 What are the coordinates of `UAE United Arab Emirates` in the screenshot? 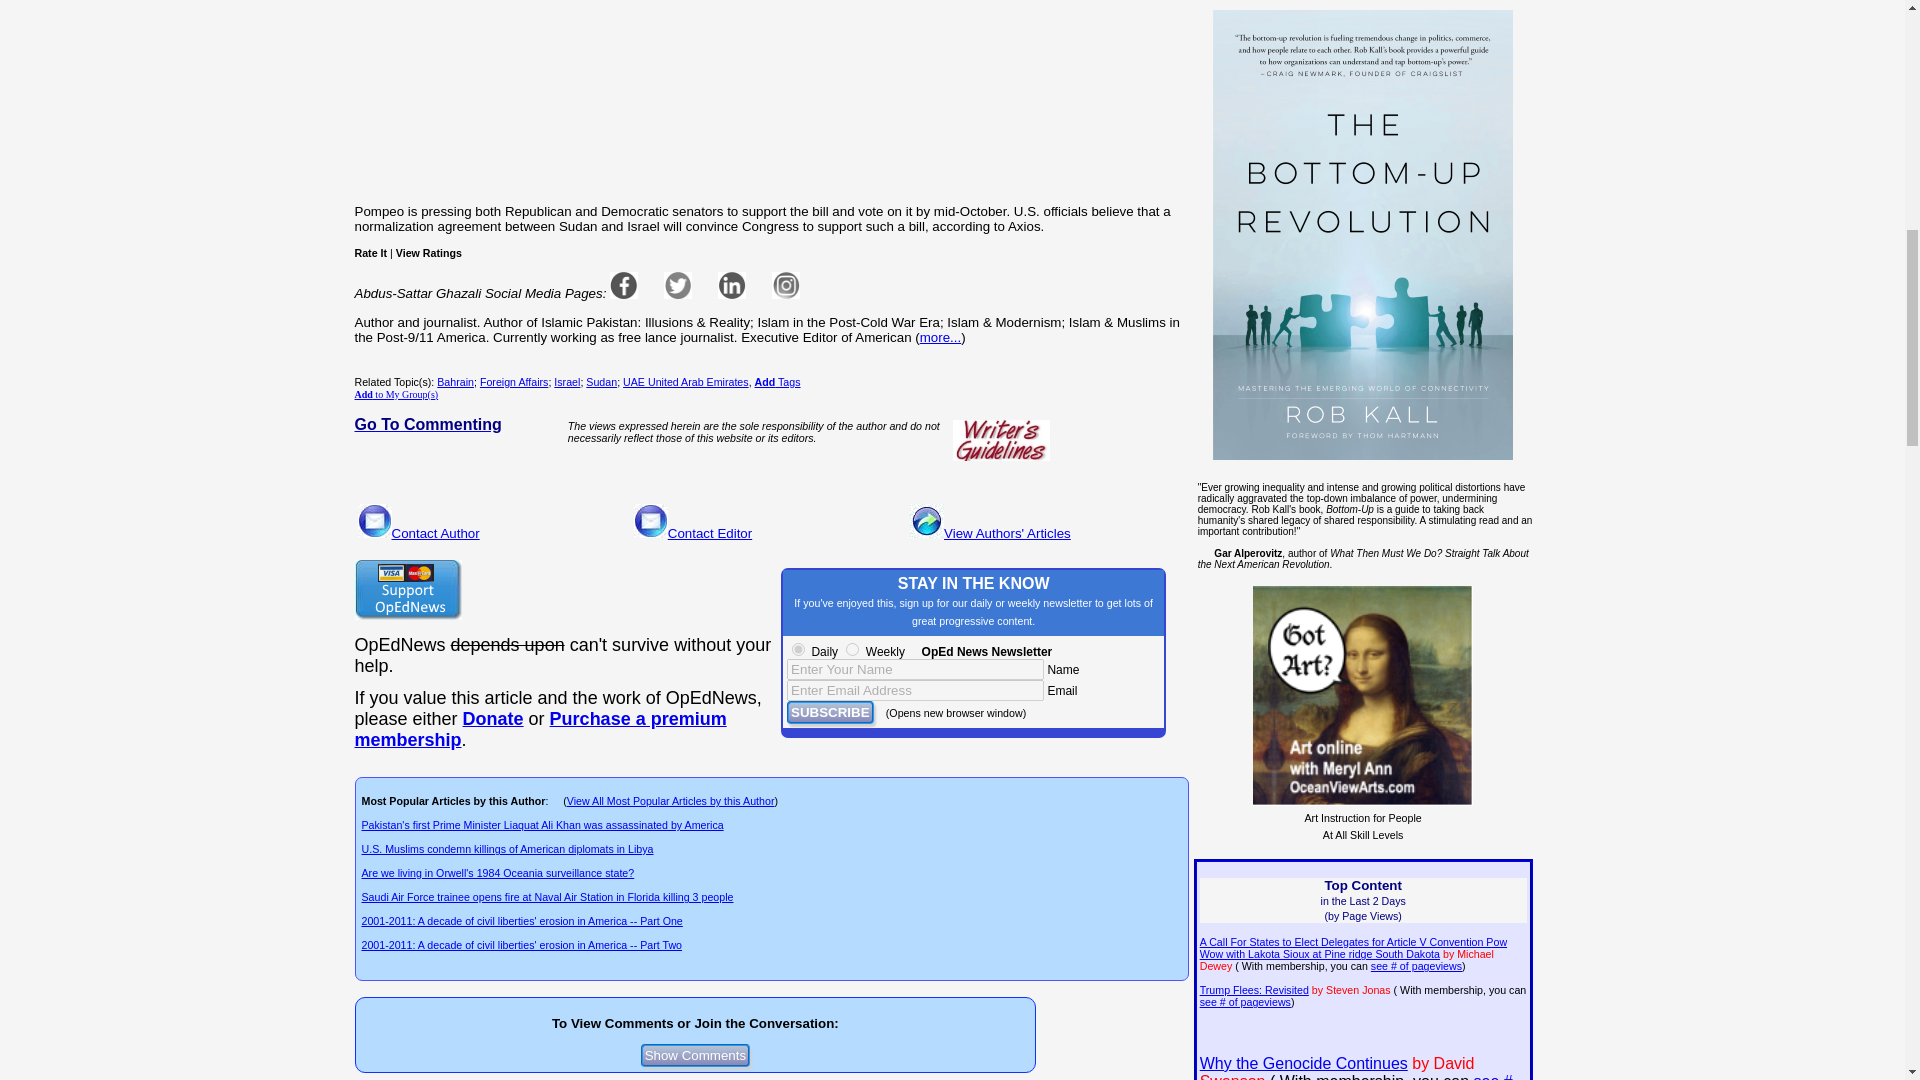 It's located at (685, 381).